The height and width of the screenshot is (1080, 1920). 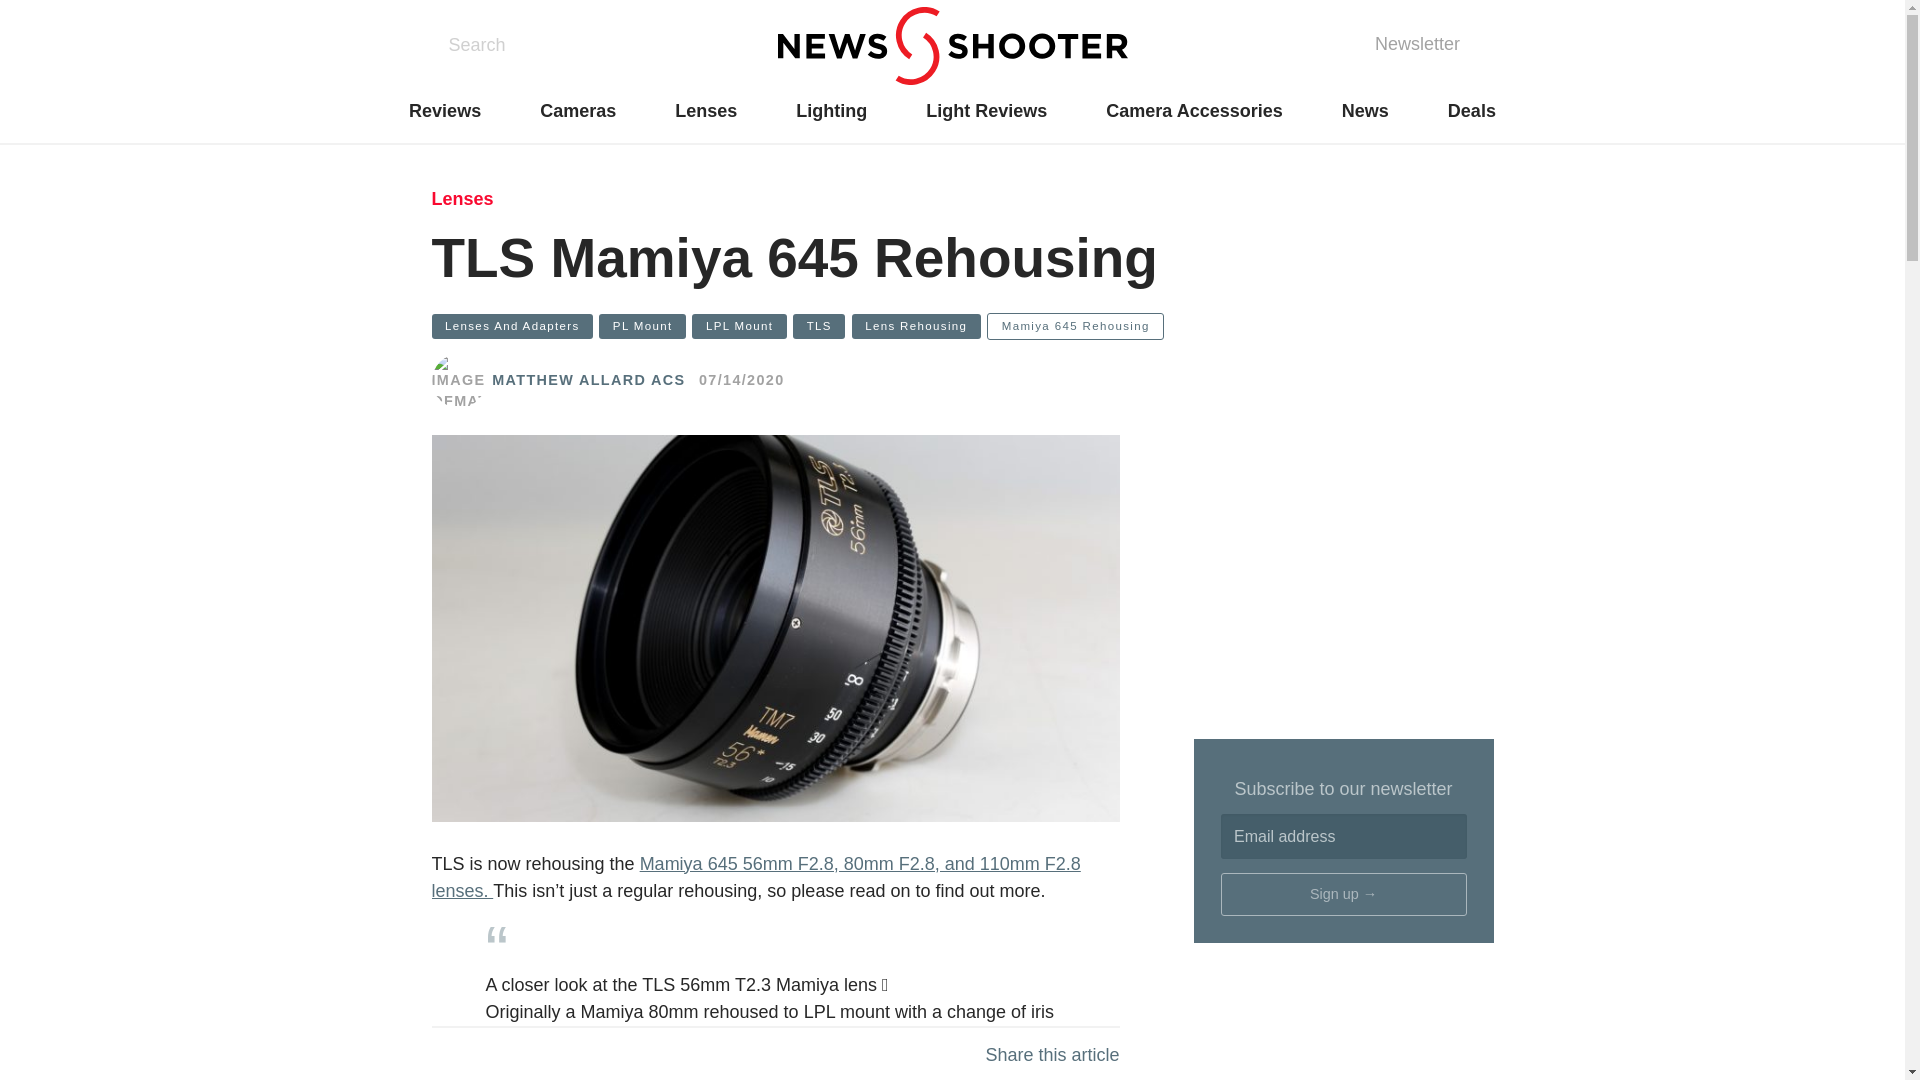 I want to click on MATTHEW ALLARD ACS, so click(x=588, y=381).